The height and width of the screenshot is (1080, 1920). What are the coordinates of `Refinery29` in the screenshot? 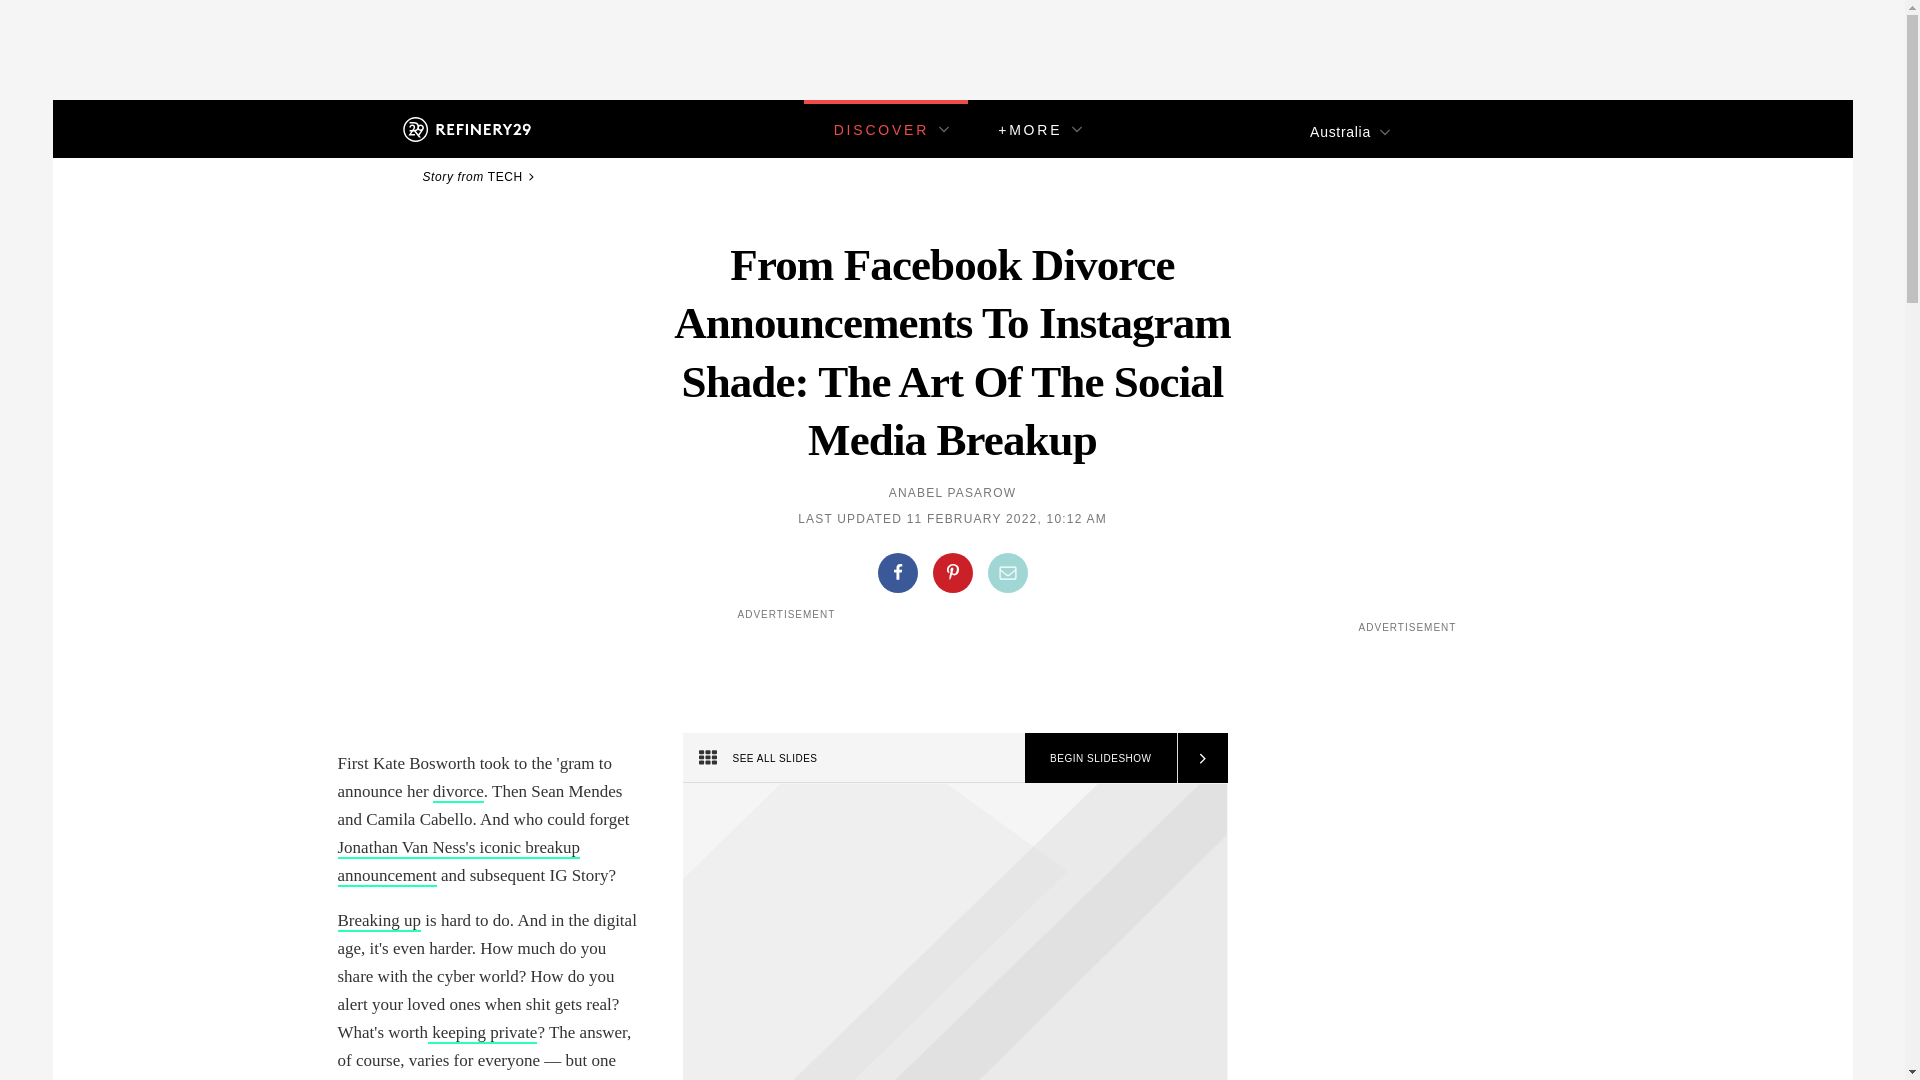 It's located at (465, 128).